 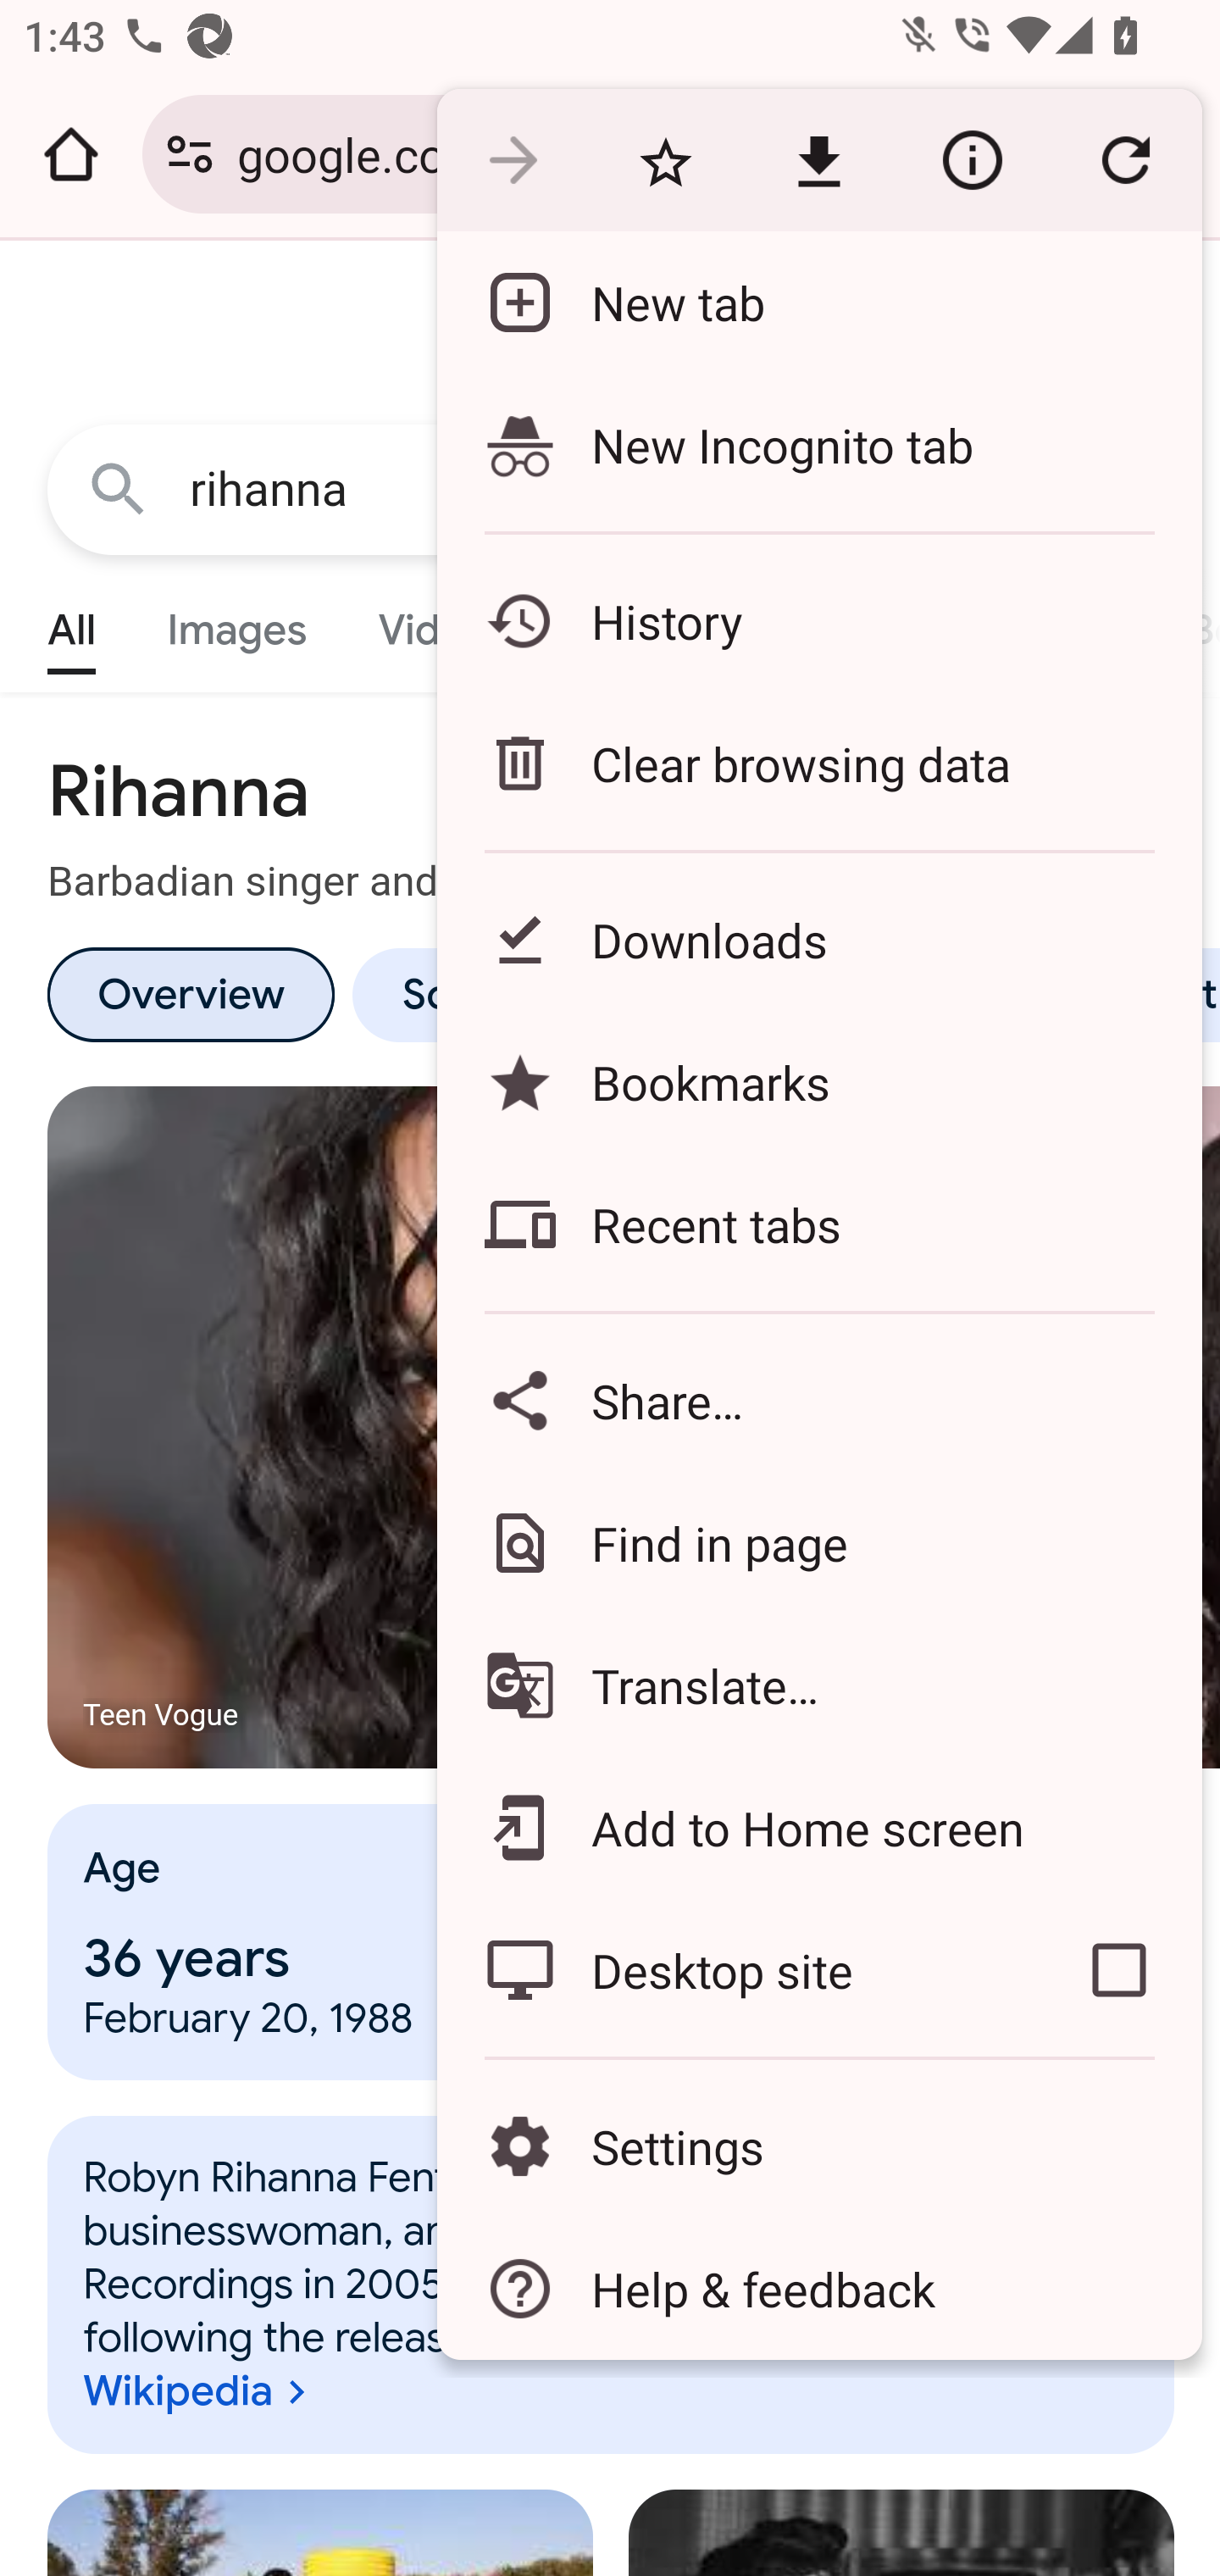 I want to click on Downloads, so click(x=818, y=939).